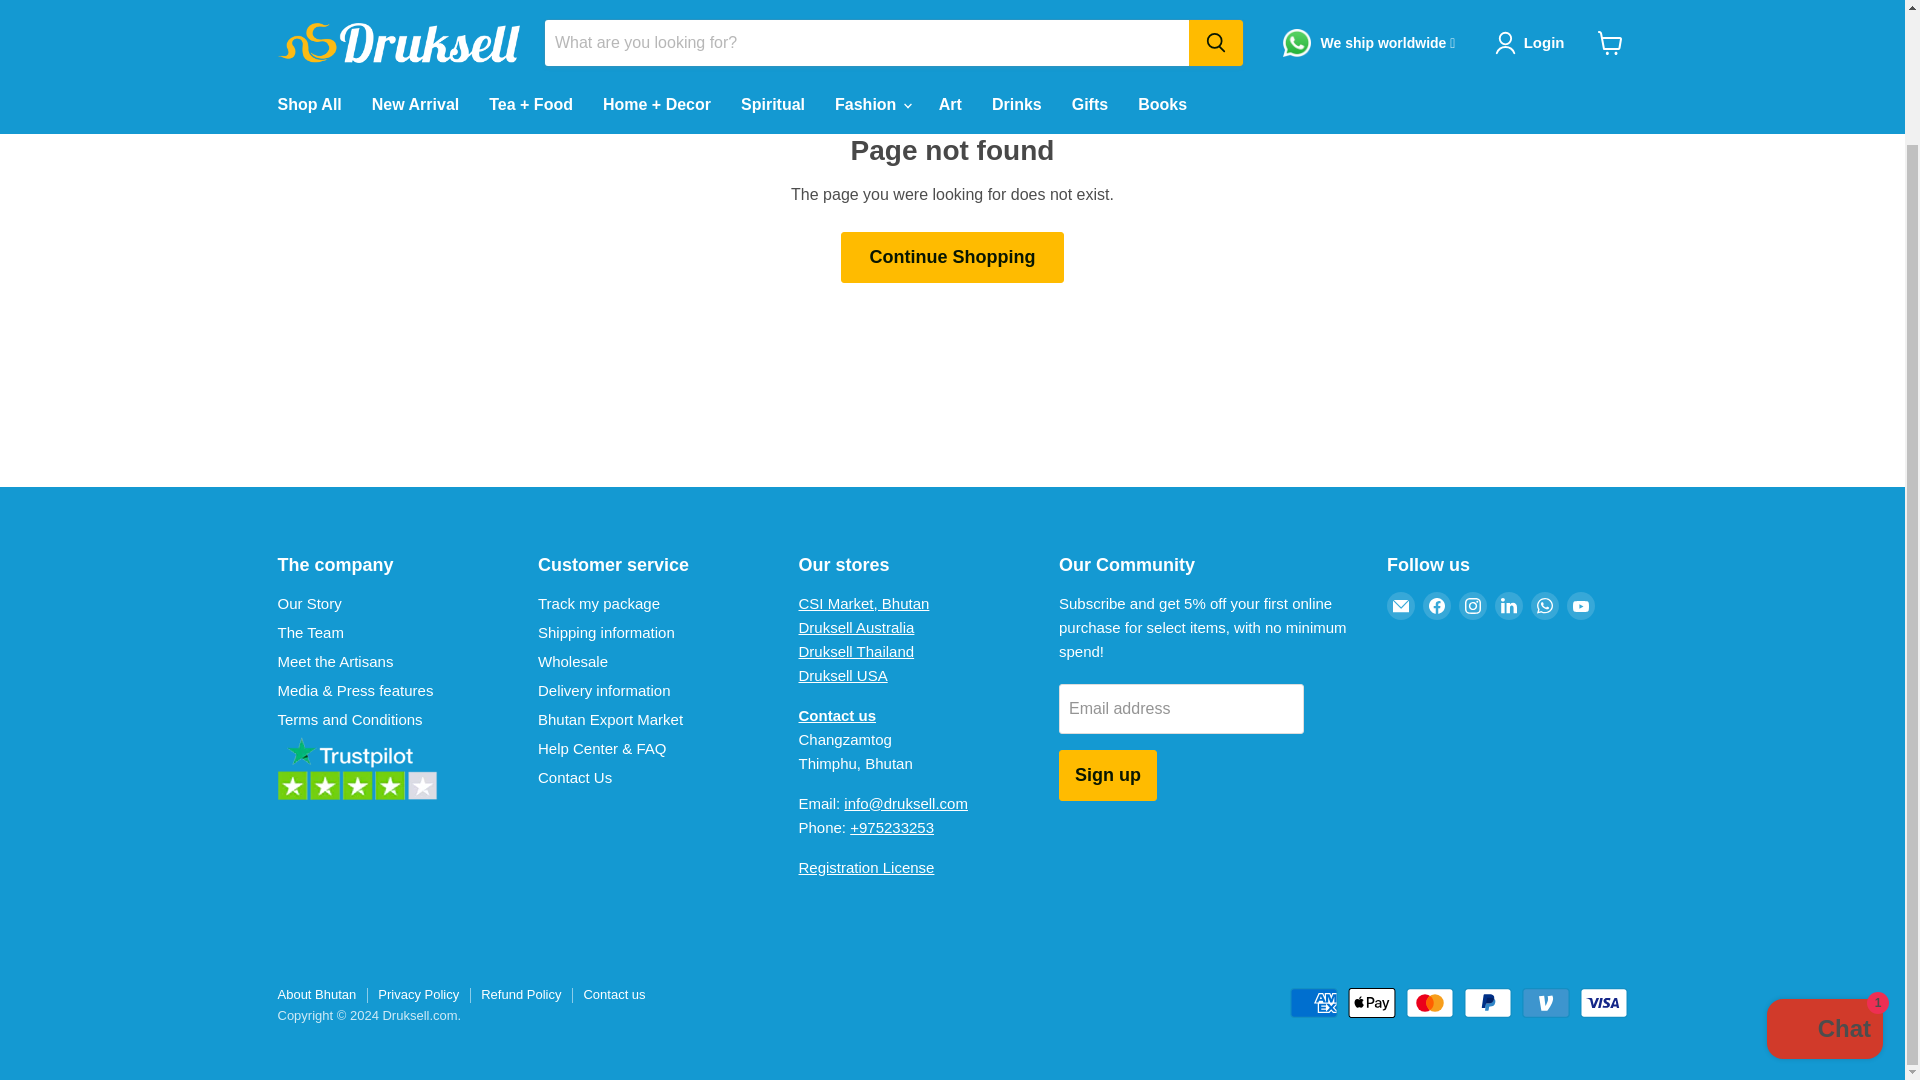 Image resolution: width=1920 pixels, height=1080 pixels. What do you see at coordinates (1488, 1003) in the screenshot?
I see `PayPal` at bounding box center [1488, 1003].